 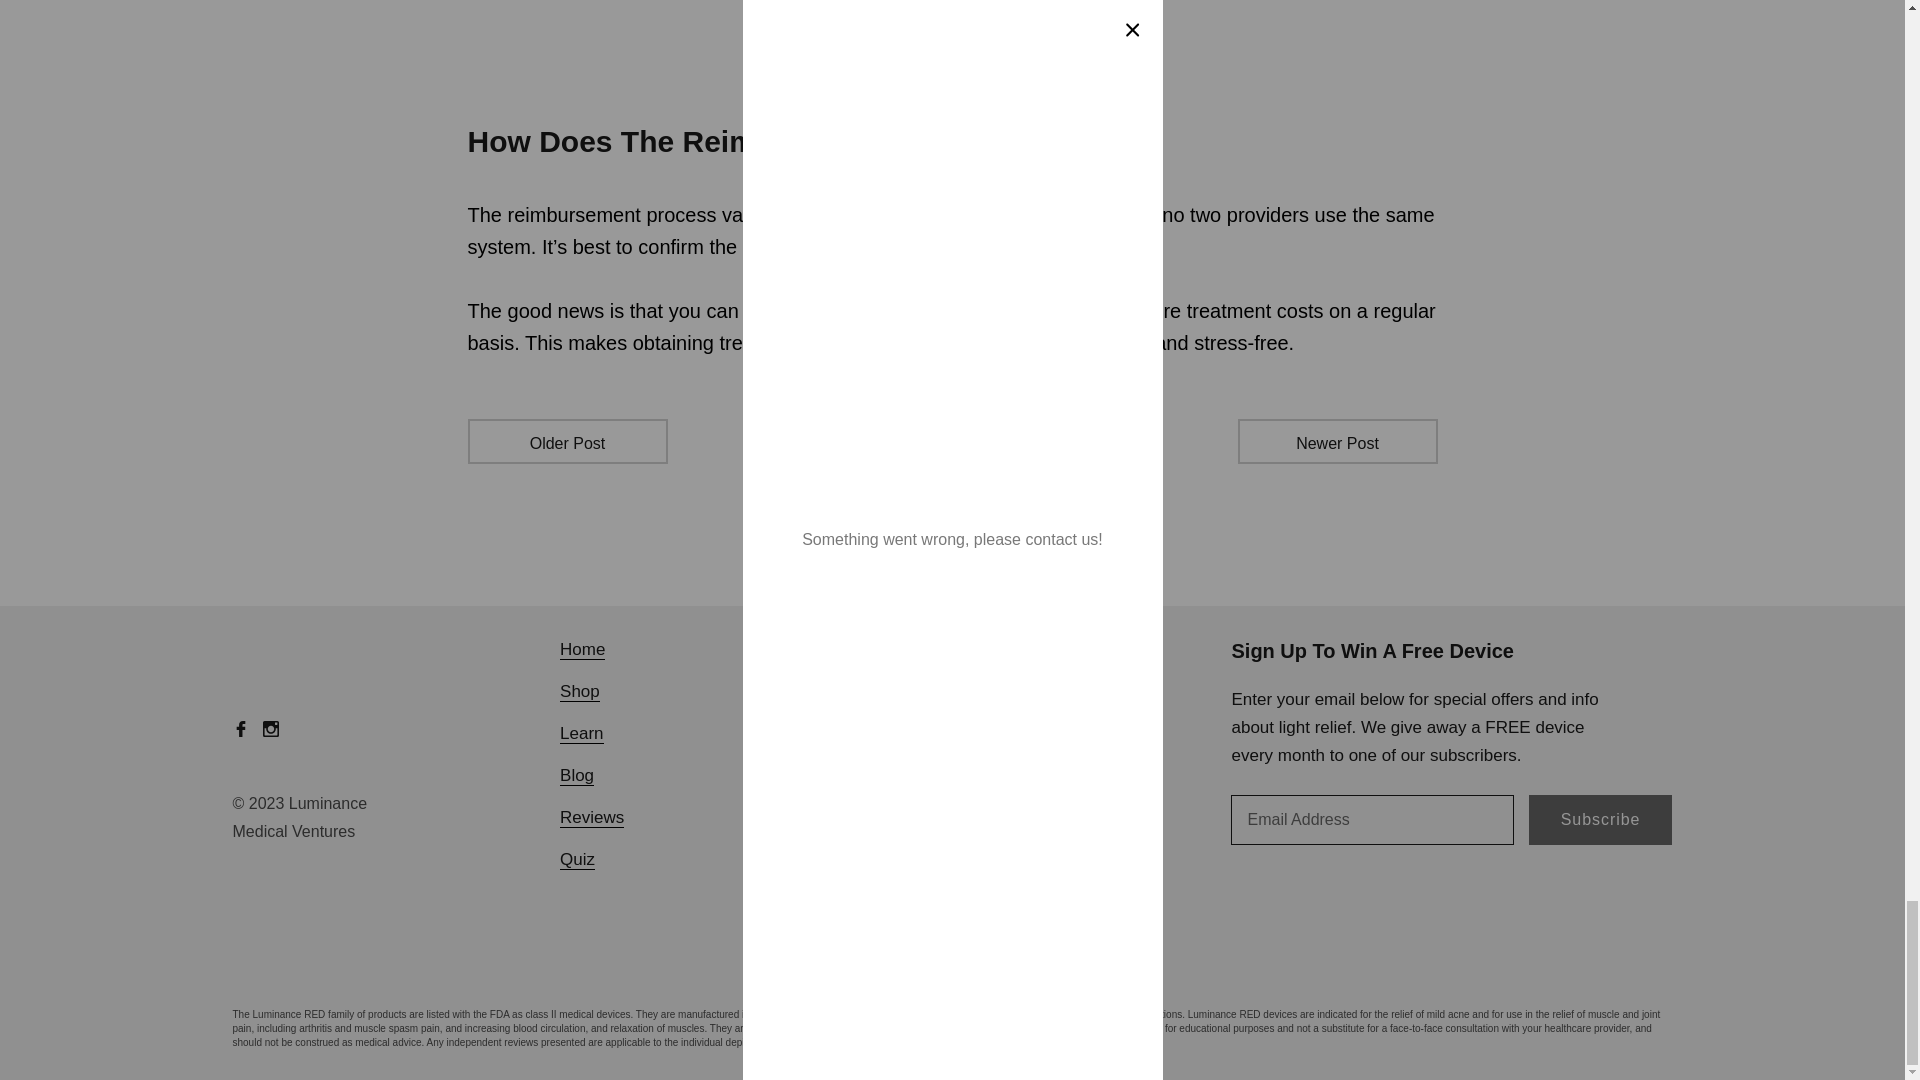 I want to click on Our Medical Experts, so click(x=858, y=649).